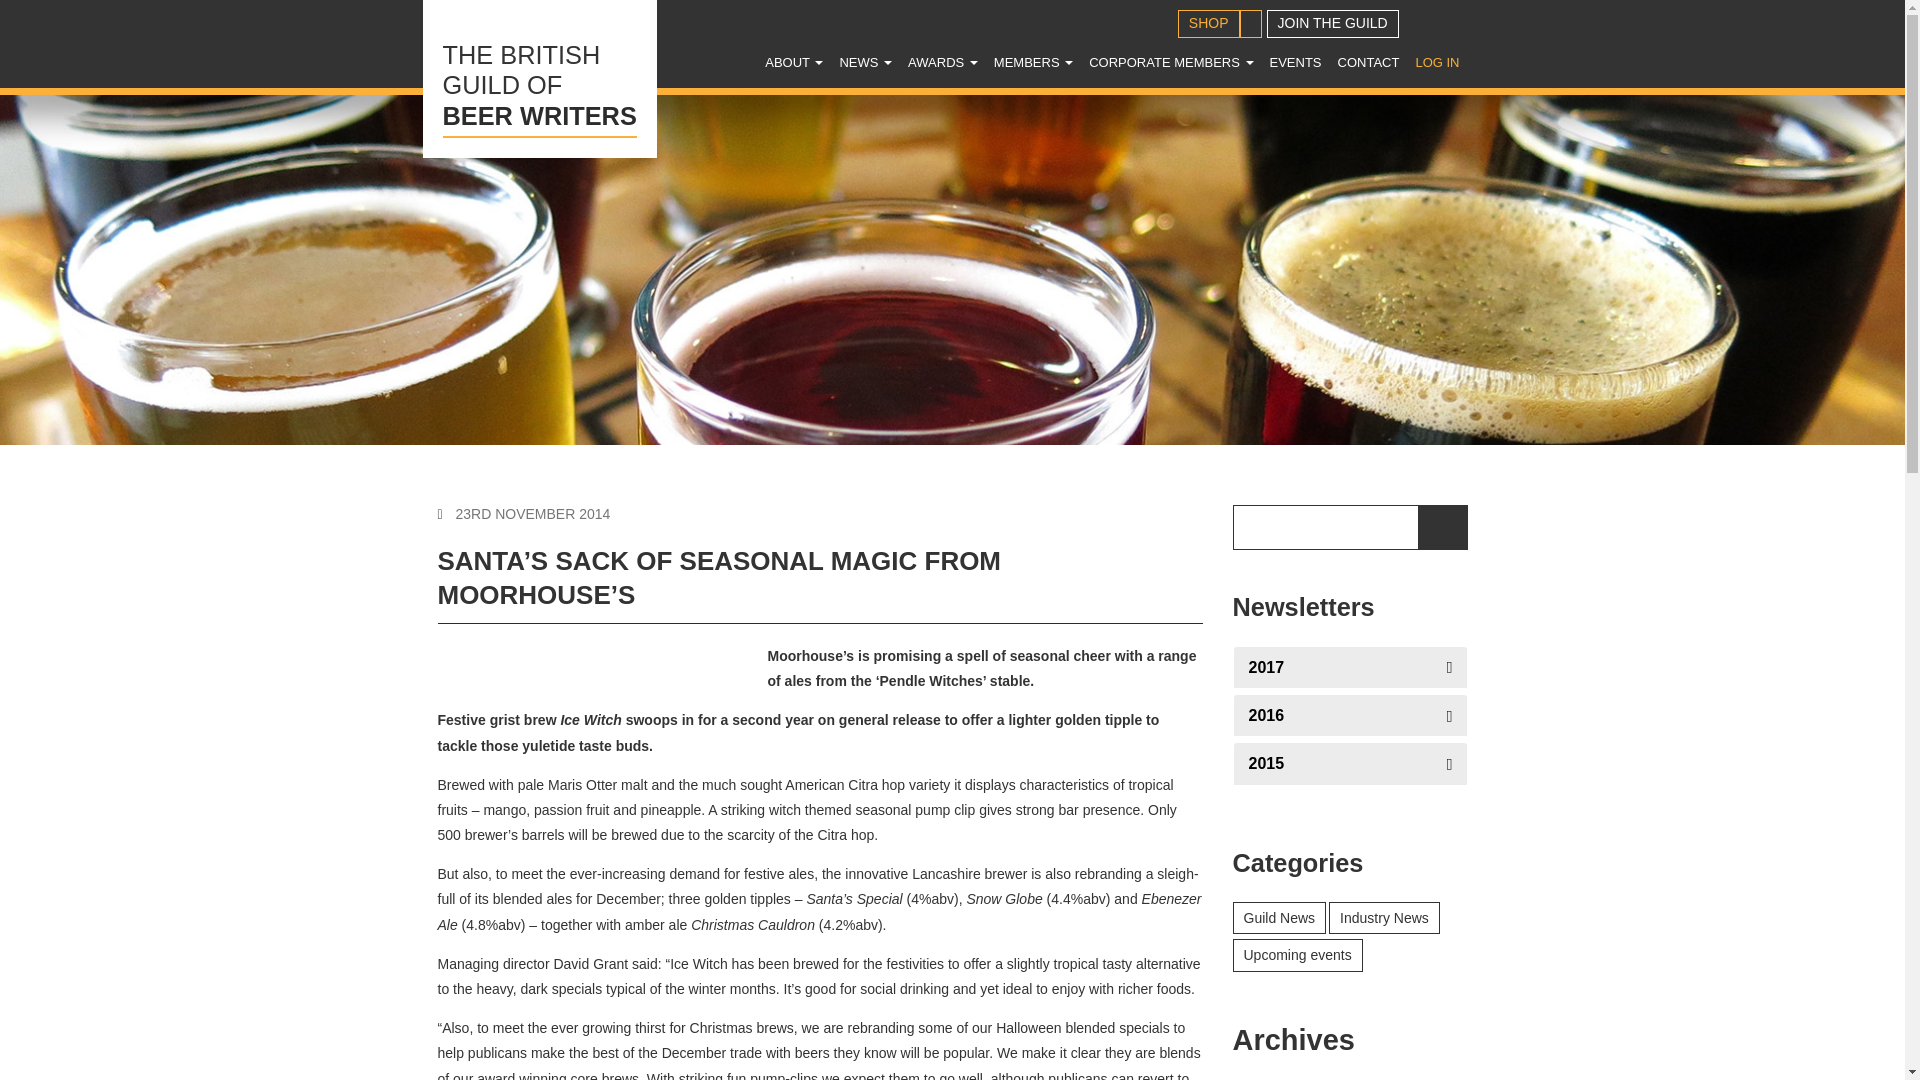  I want to click on Members, so click(1033, 62).